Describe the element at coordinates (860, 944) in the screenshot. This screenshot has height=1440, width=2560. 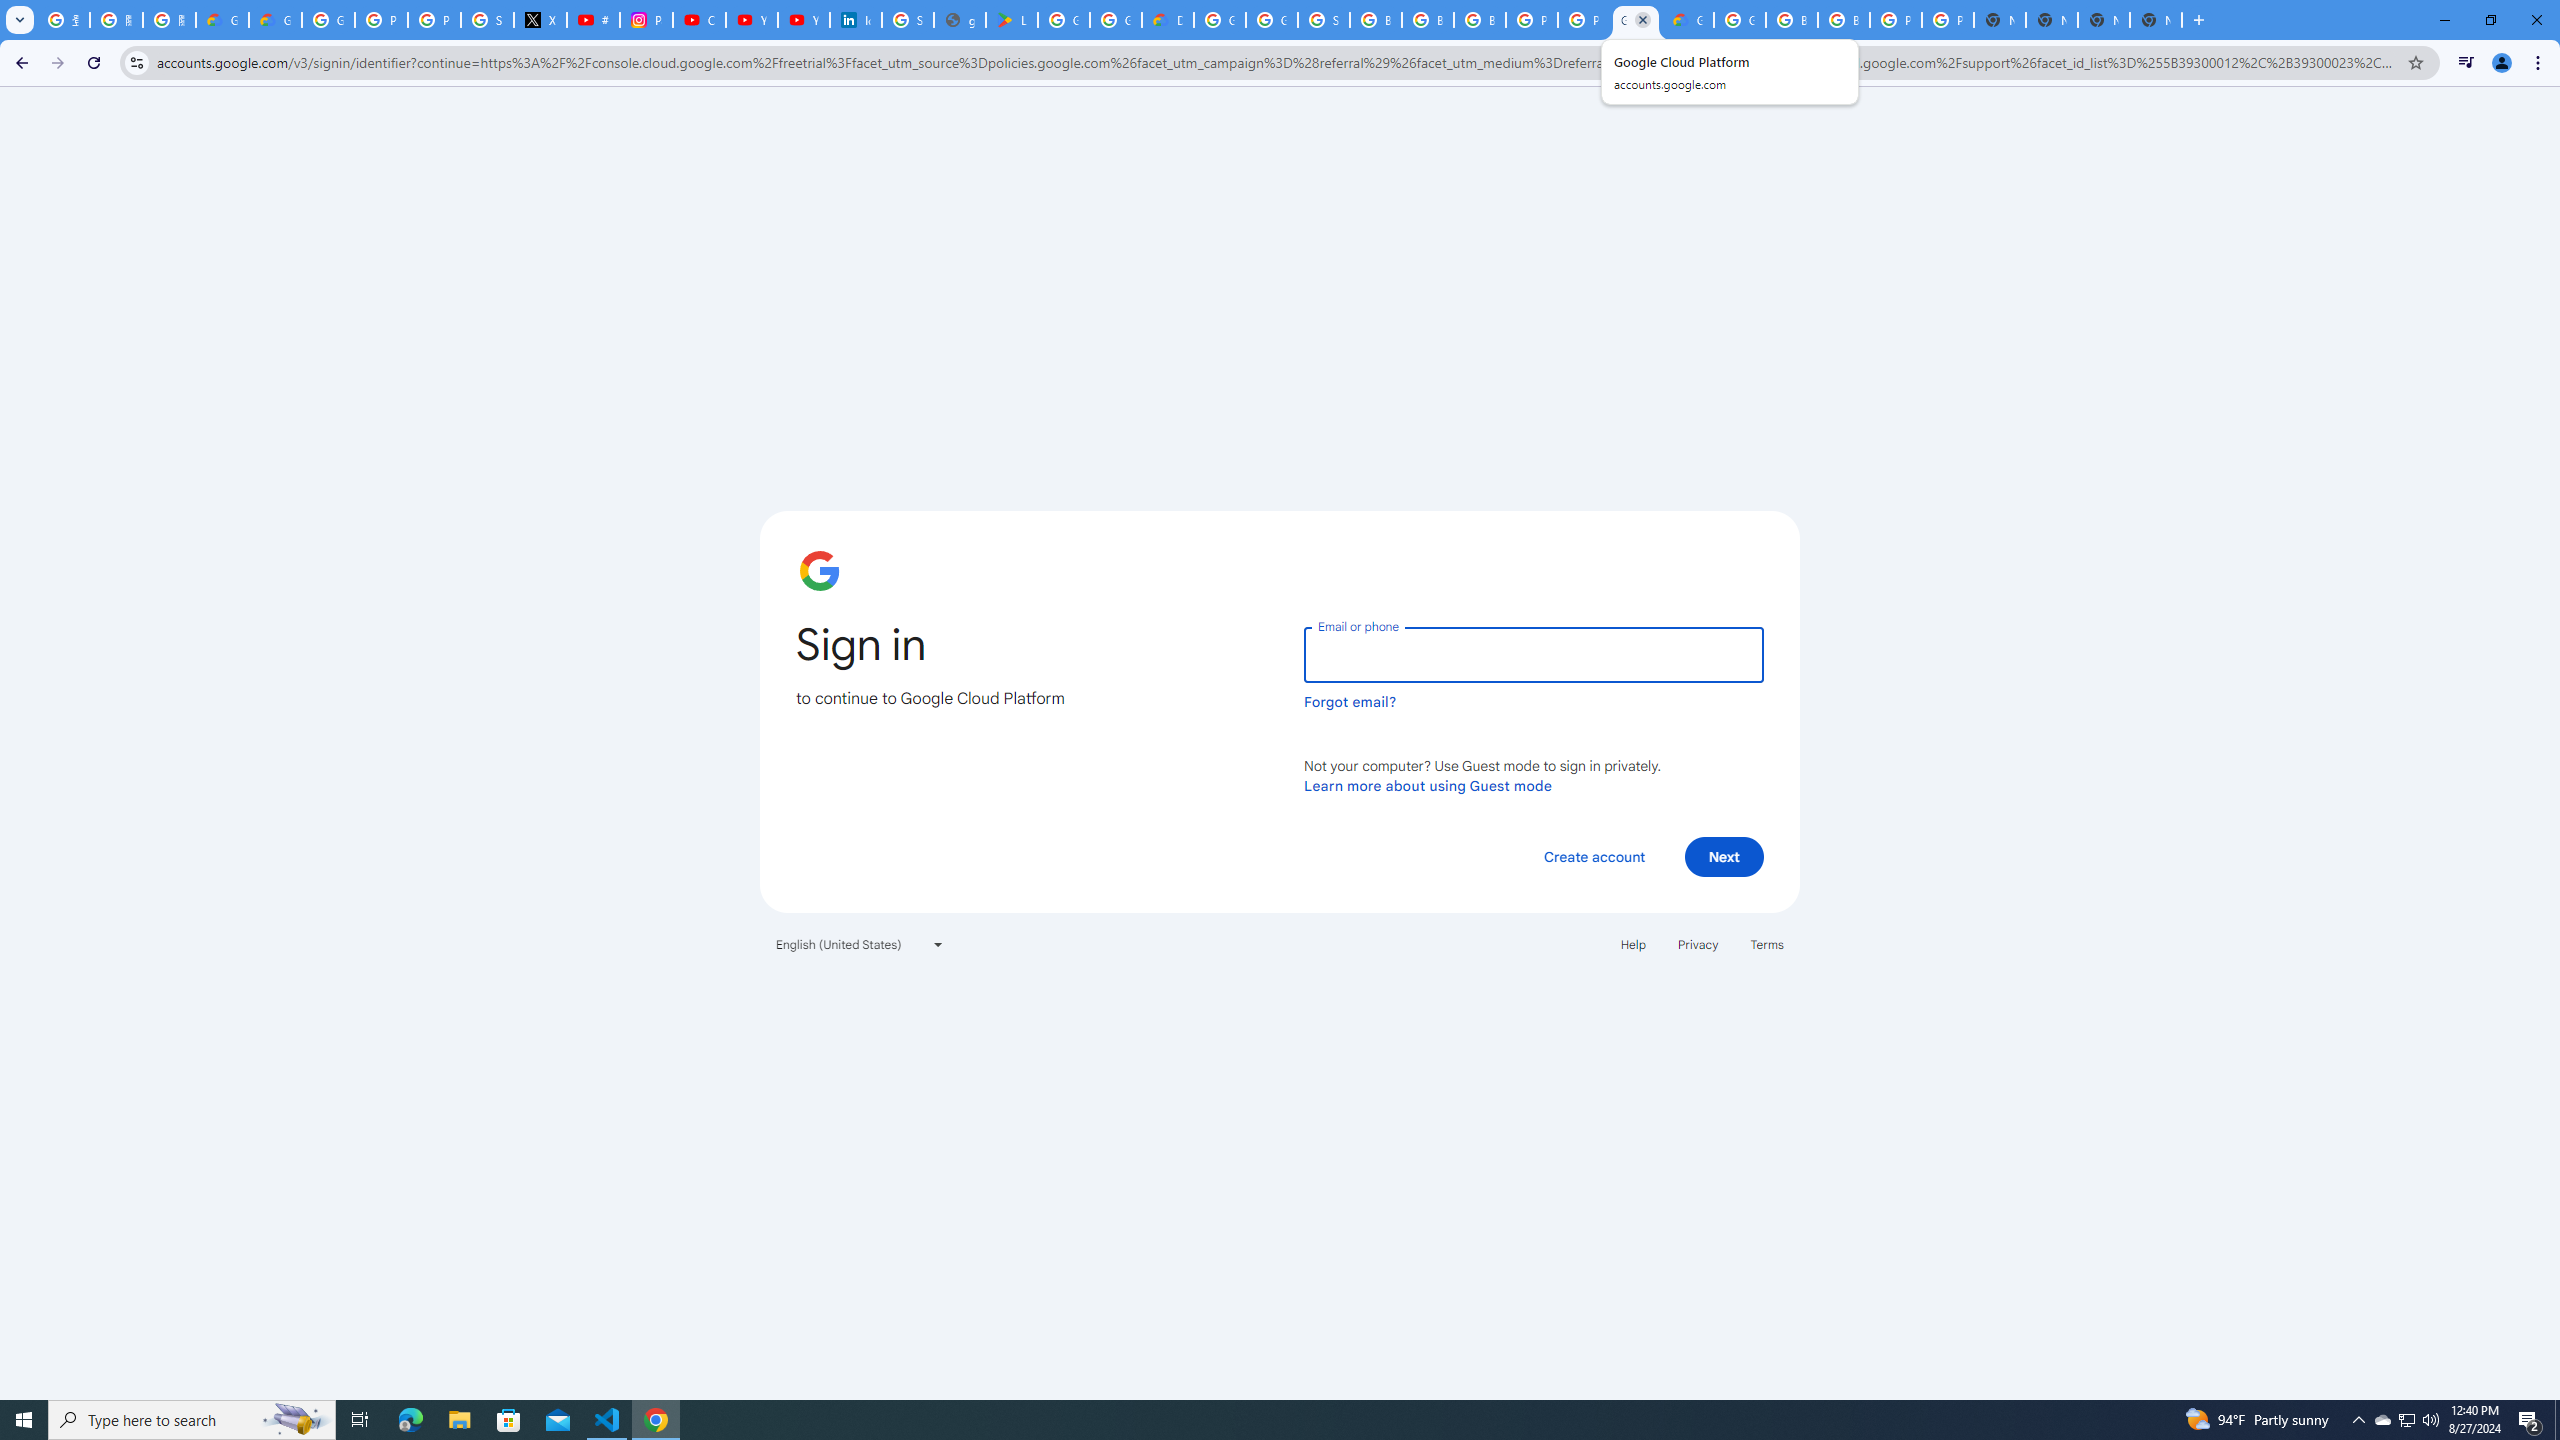
I see `English (United States)` at that location.